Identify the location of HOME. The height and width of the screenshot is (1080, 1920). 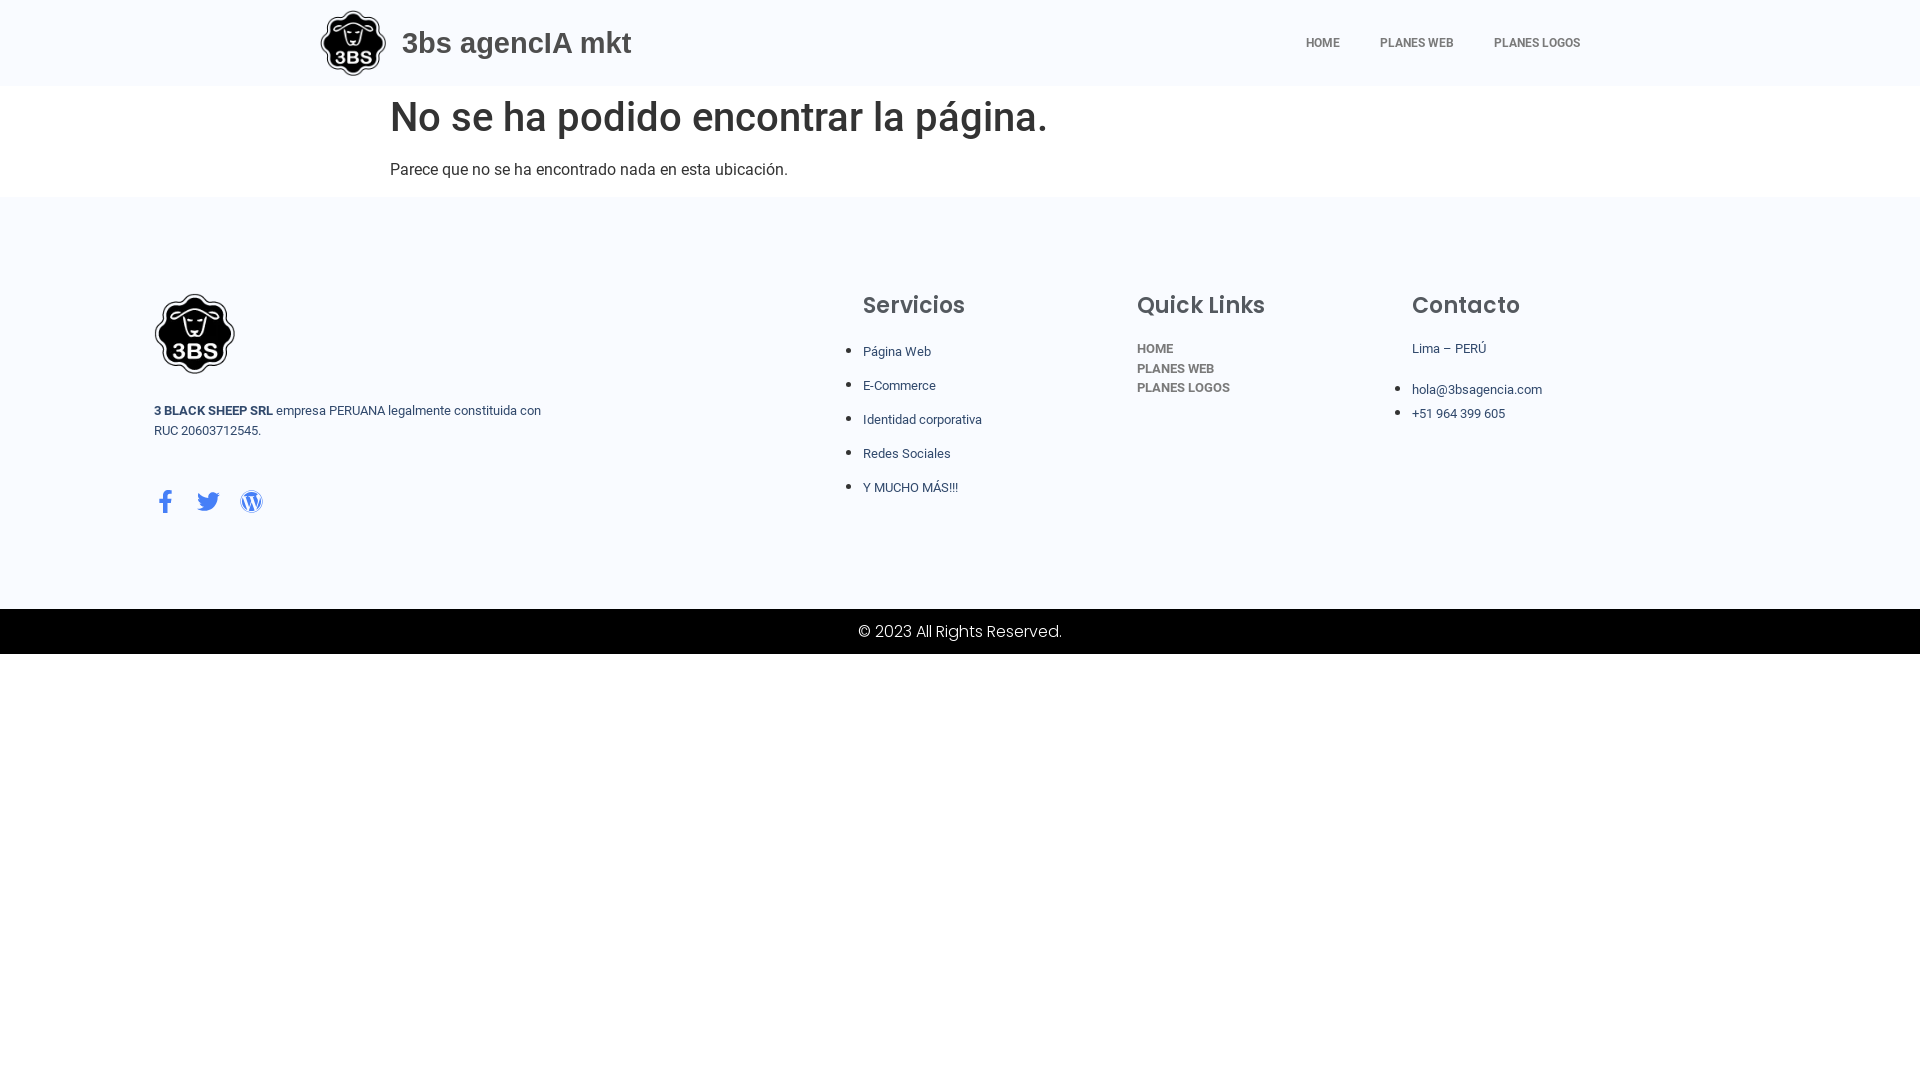
(1323, 43).